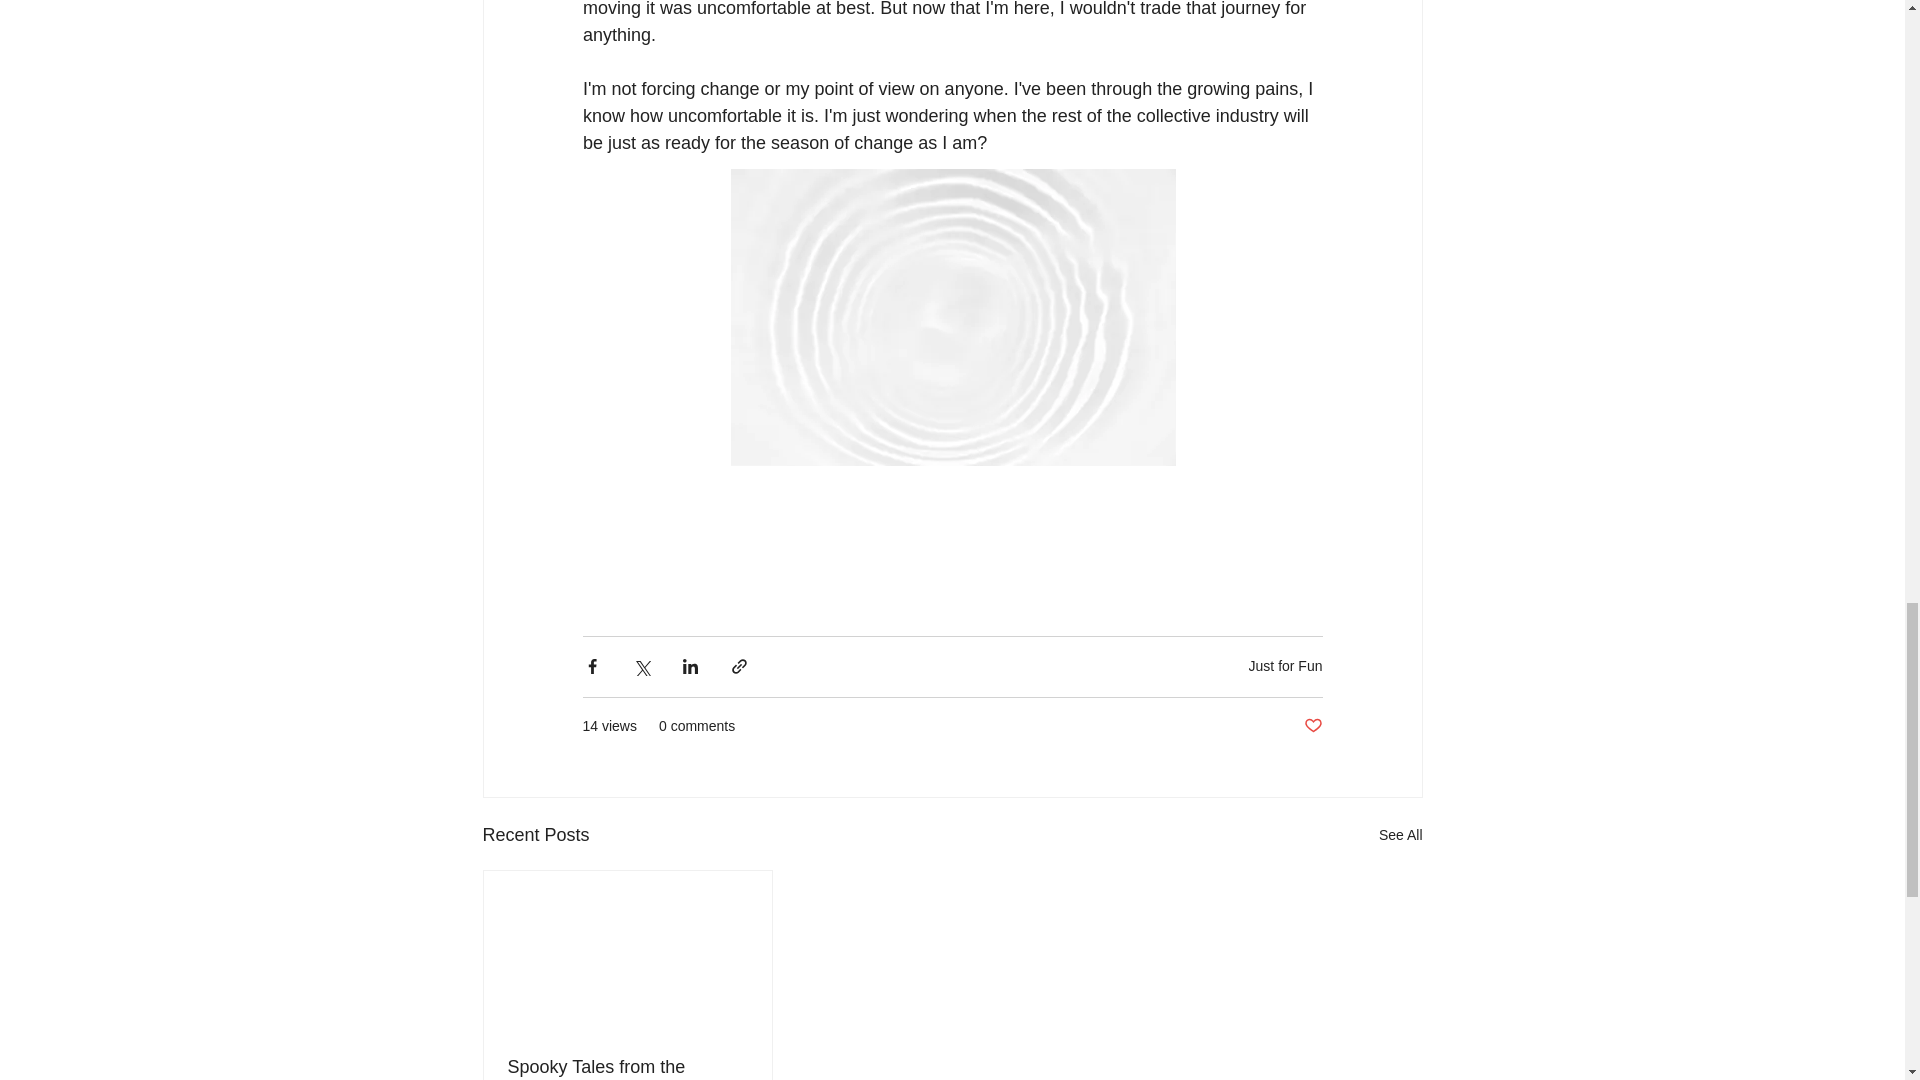 The image size is (1920, 1080). I want to click on Just for Fun, so click(1286, 665).